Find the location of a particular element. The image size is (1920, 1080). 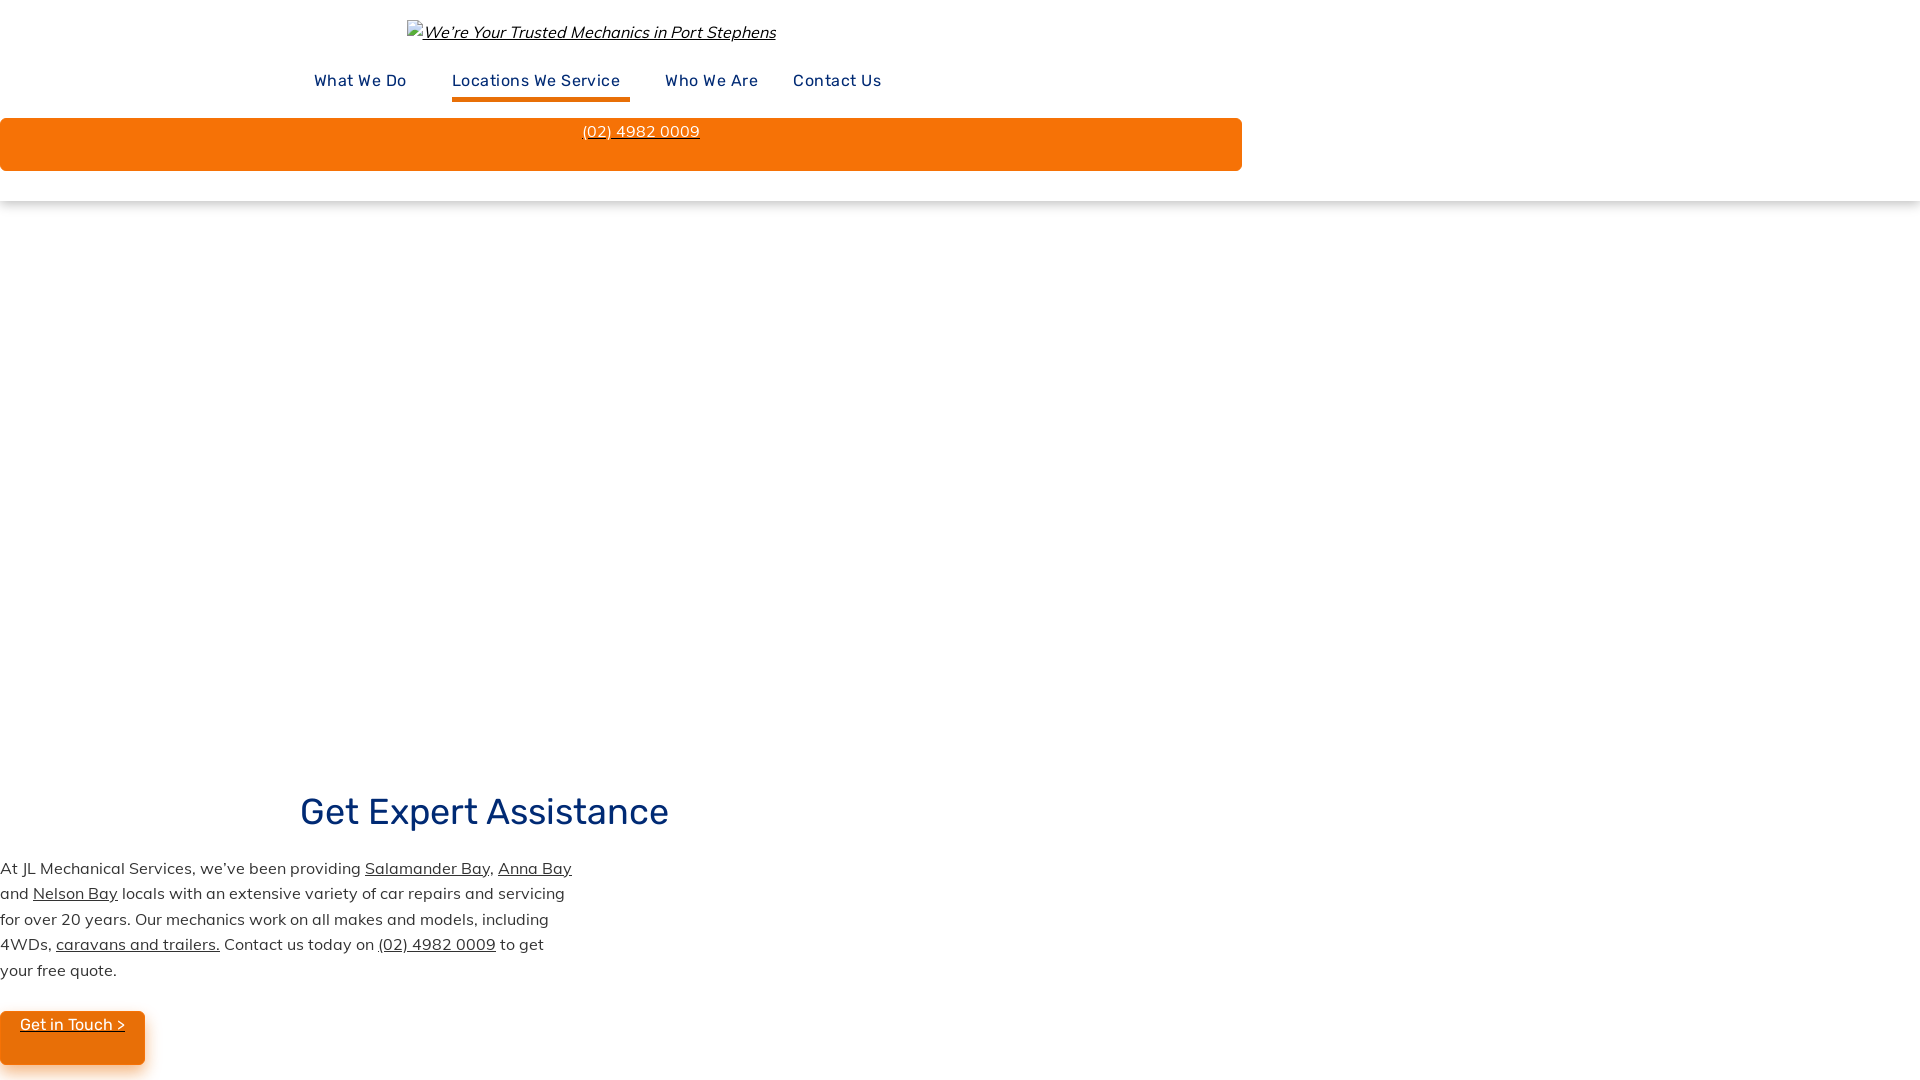

Salamander Bay, is located at coordinates (429, 868).